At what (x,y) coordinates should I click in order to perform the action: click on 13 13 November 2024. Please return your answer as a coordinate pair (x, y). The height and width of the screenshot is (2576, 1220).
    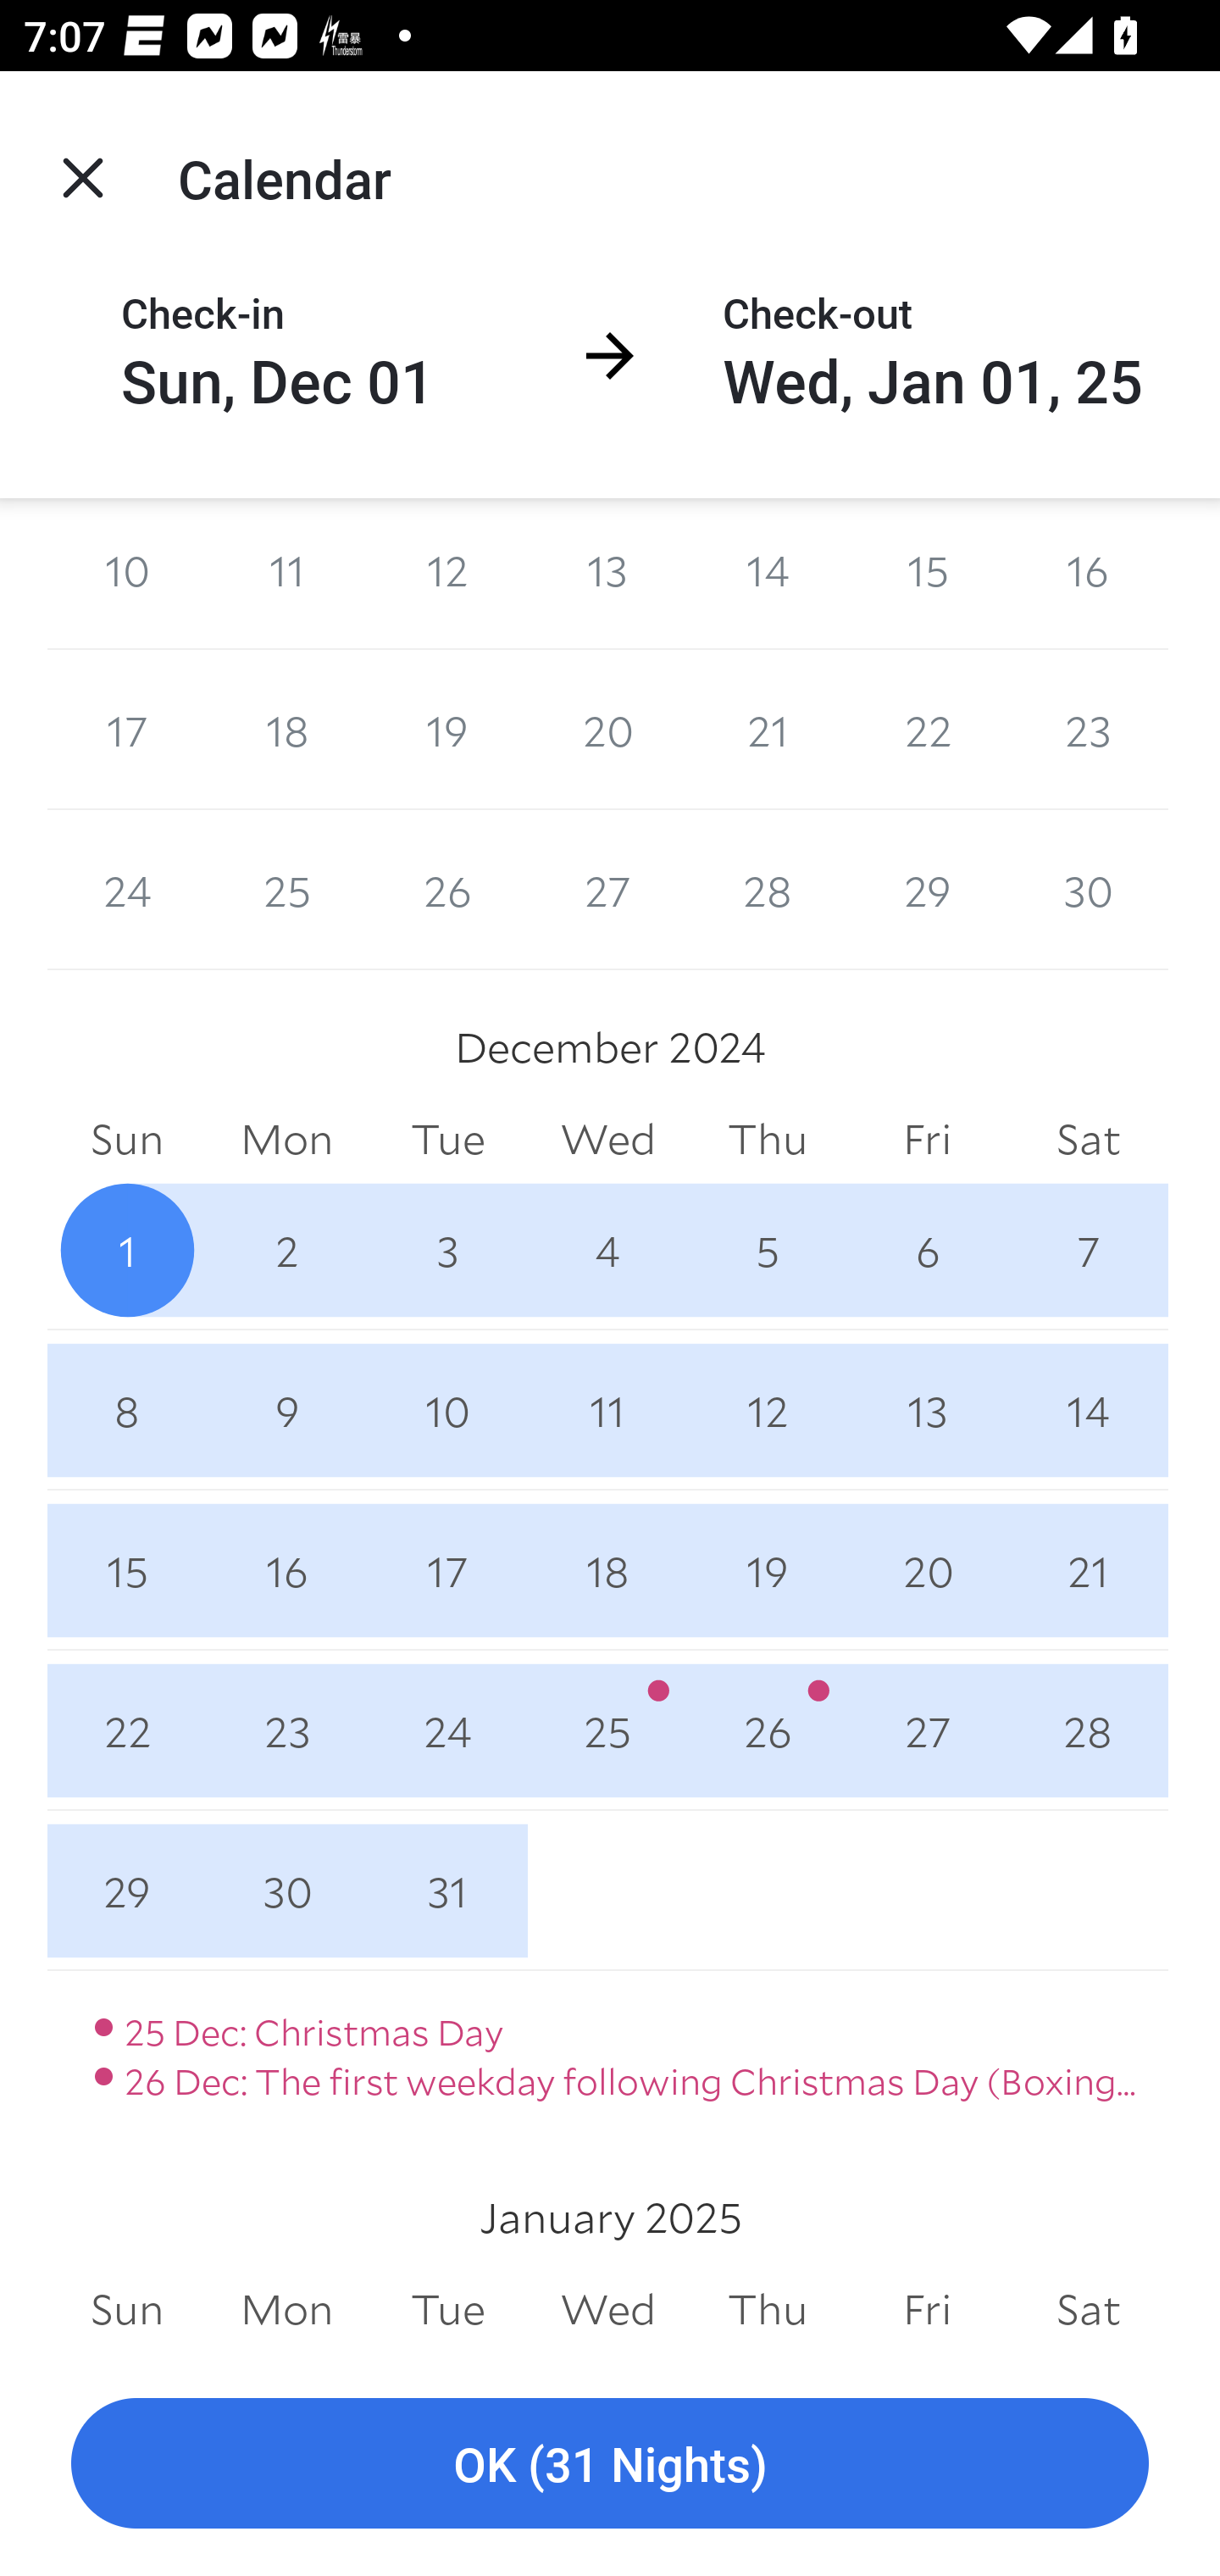
    Looking at the image, I should click on (608, 573).